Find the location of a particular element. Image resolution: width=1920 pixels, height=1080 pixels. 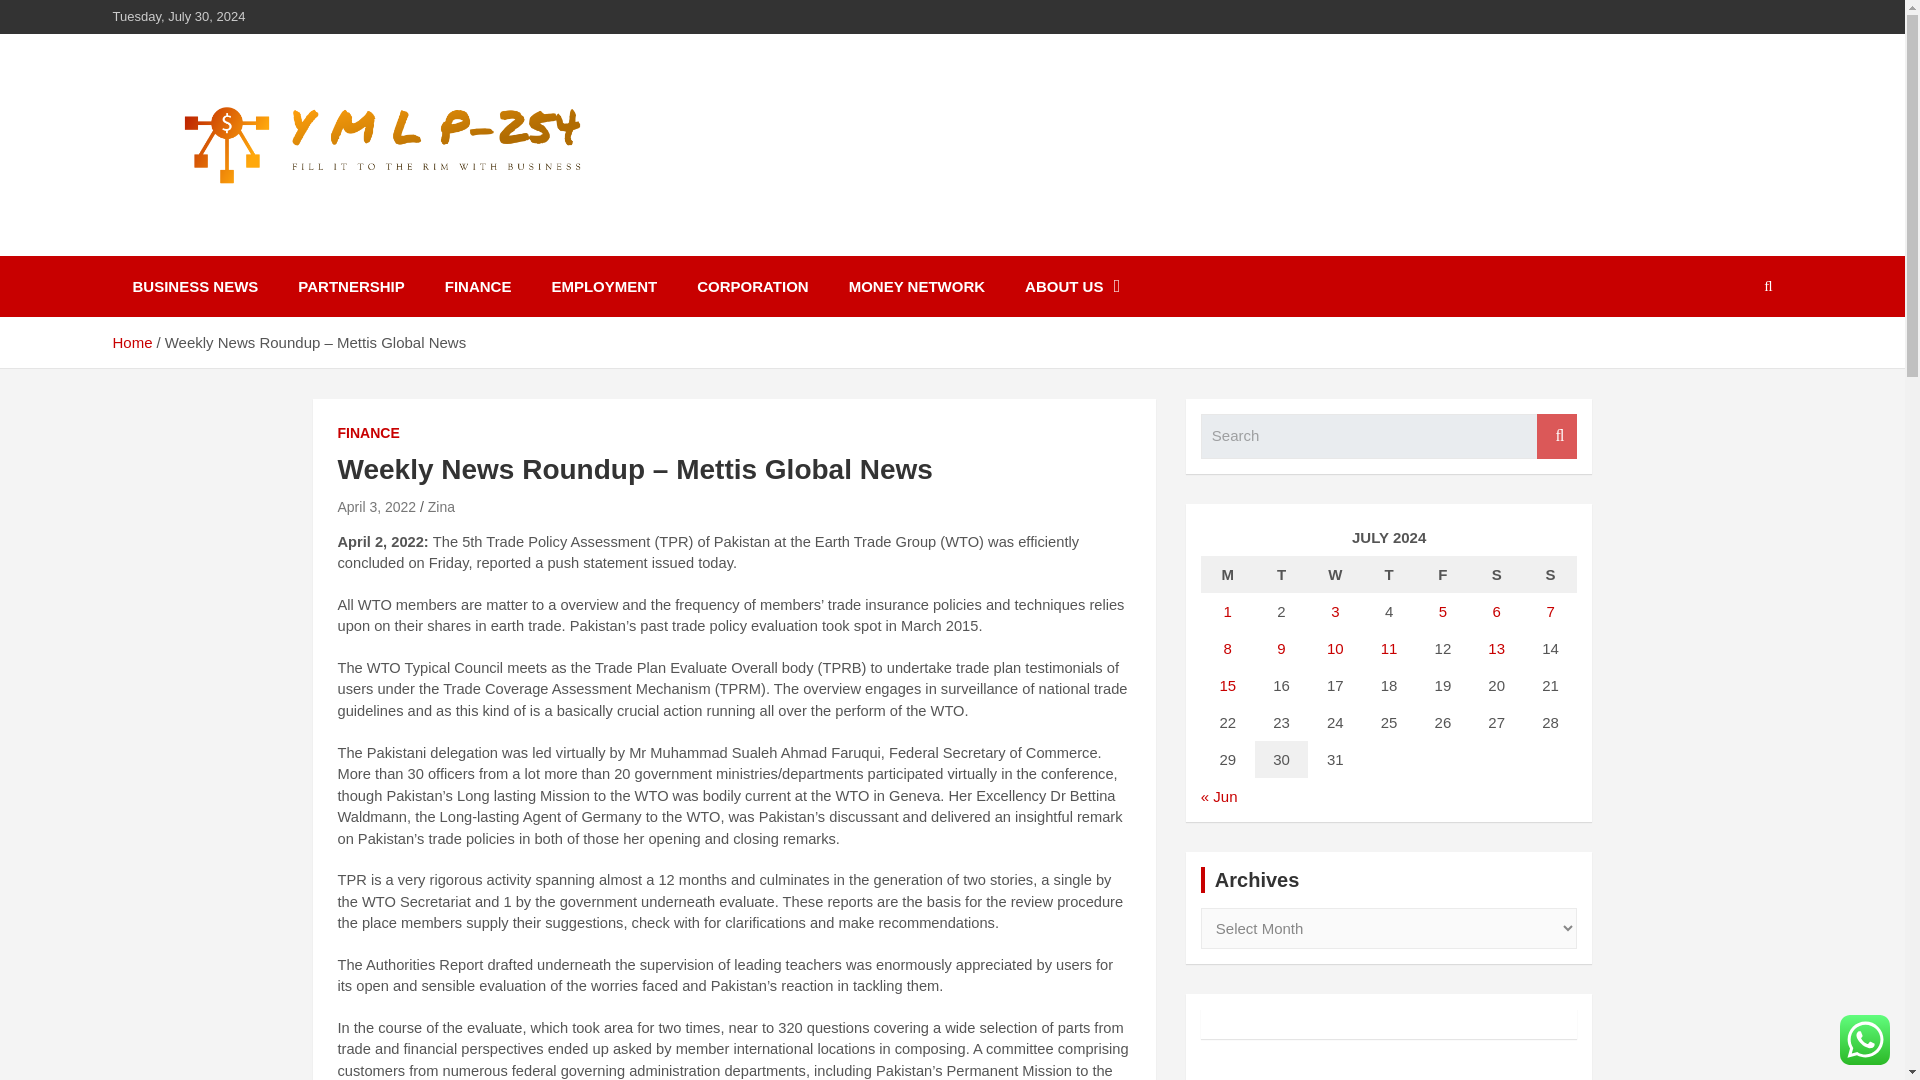

Wednesday is located at coordinates (1334, 574).